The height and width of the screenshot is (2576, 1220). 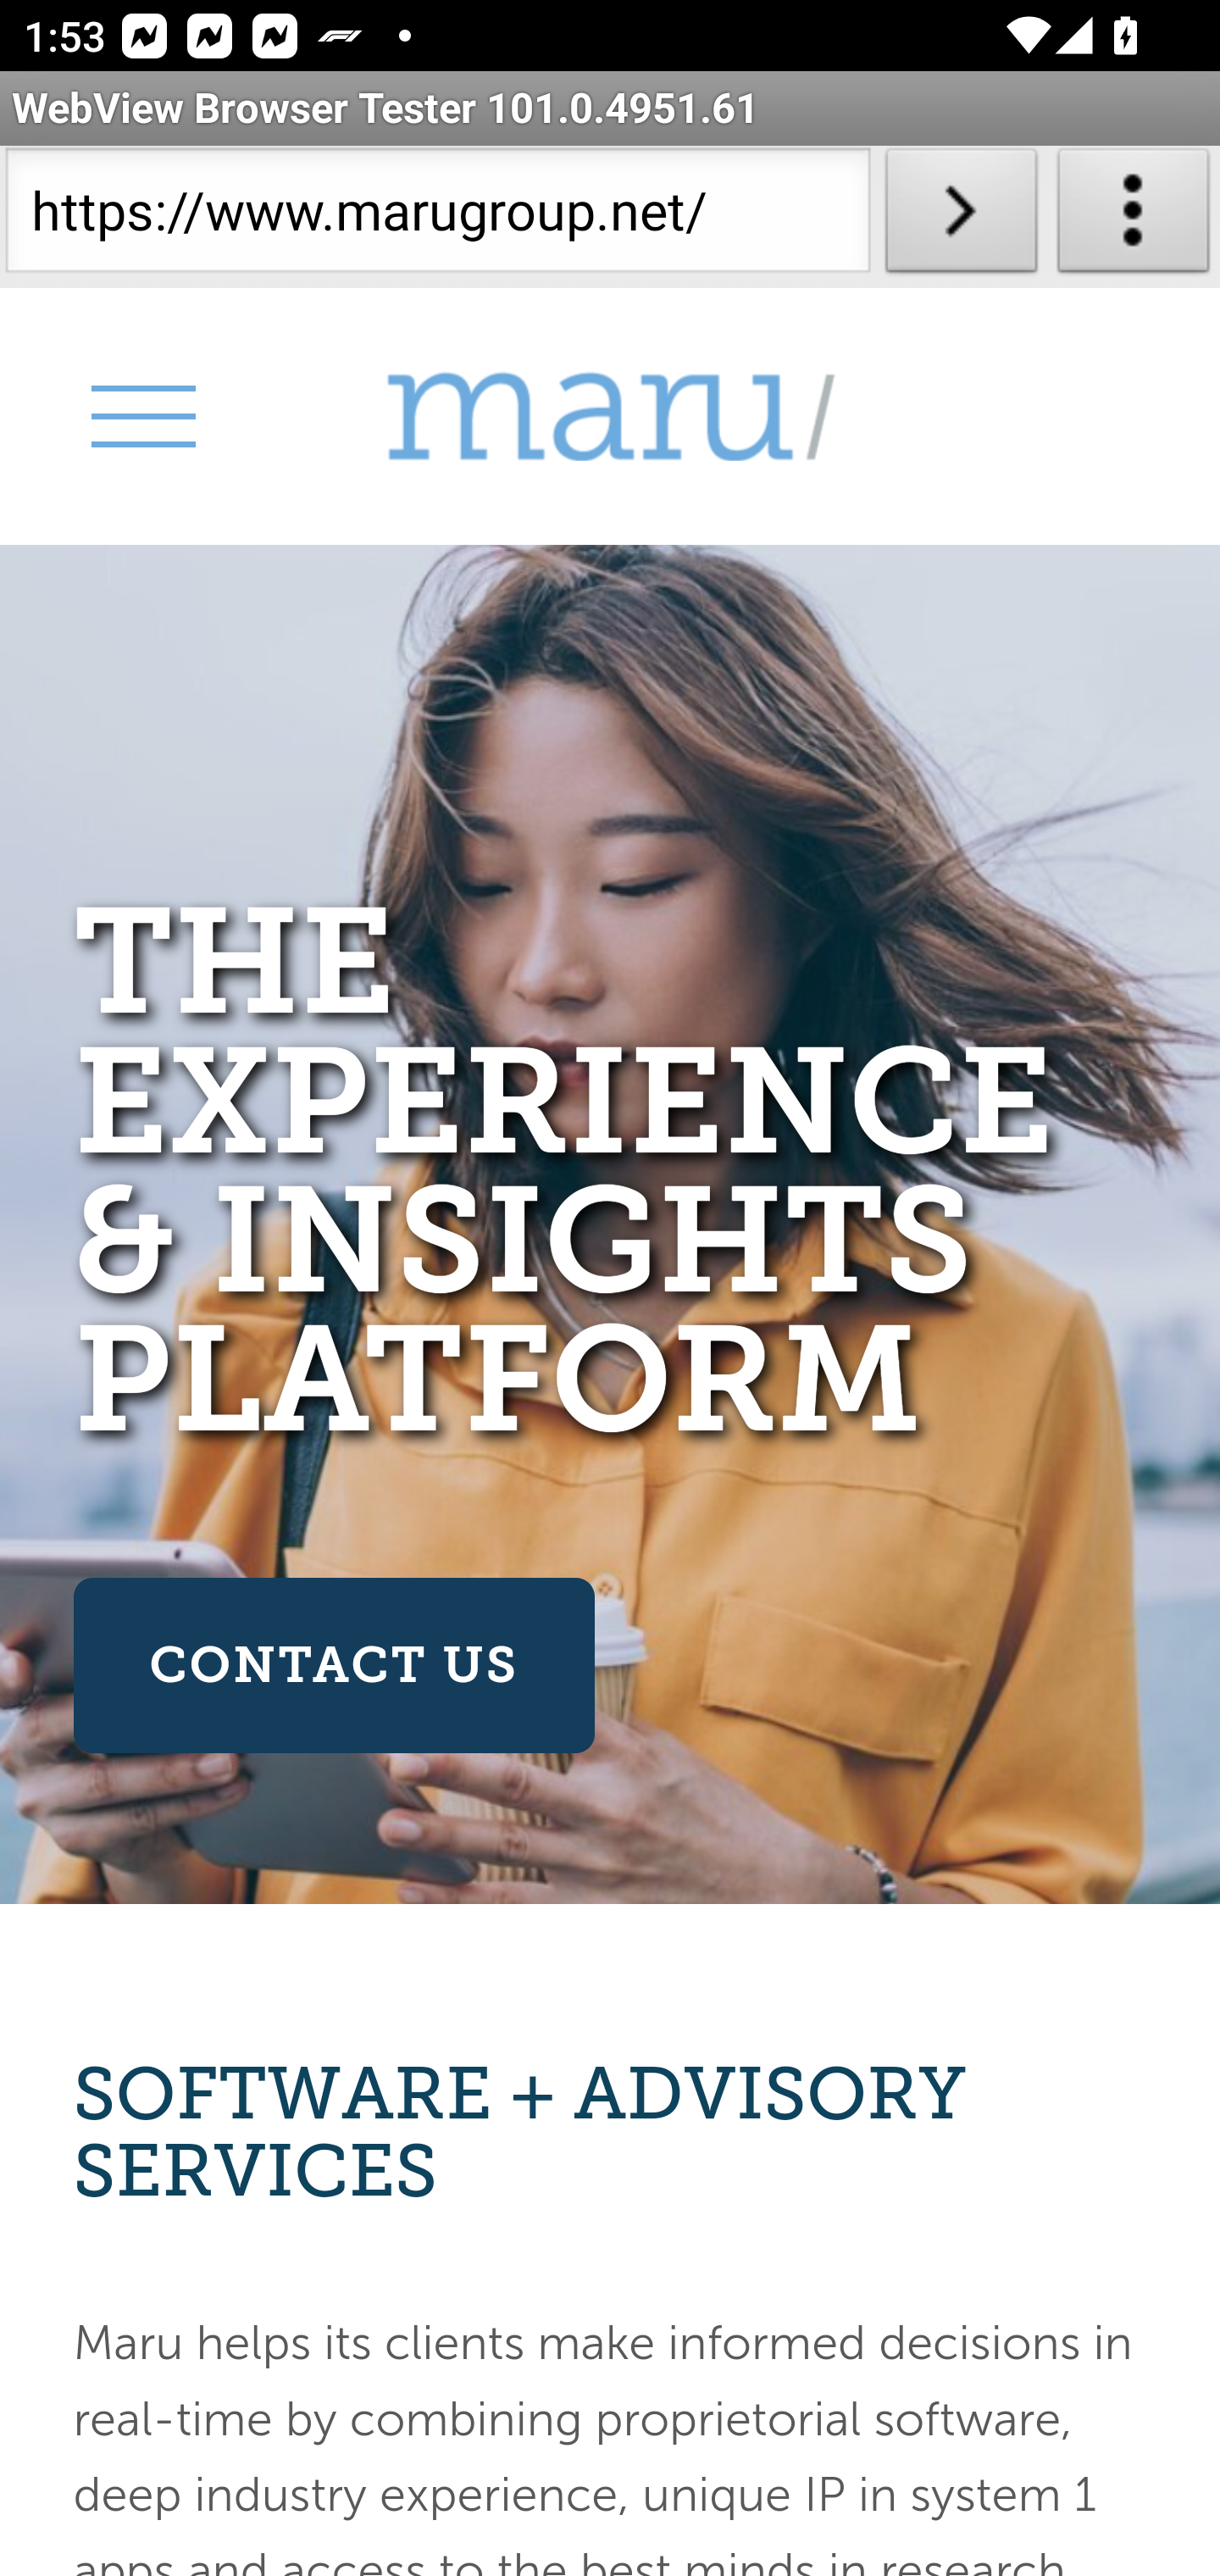 What do you see at coordinates (332, 1666) in the screenshot?
I see `CONTACT US` at bounding box center [332, 1666].